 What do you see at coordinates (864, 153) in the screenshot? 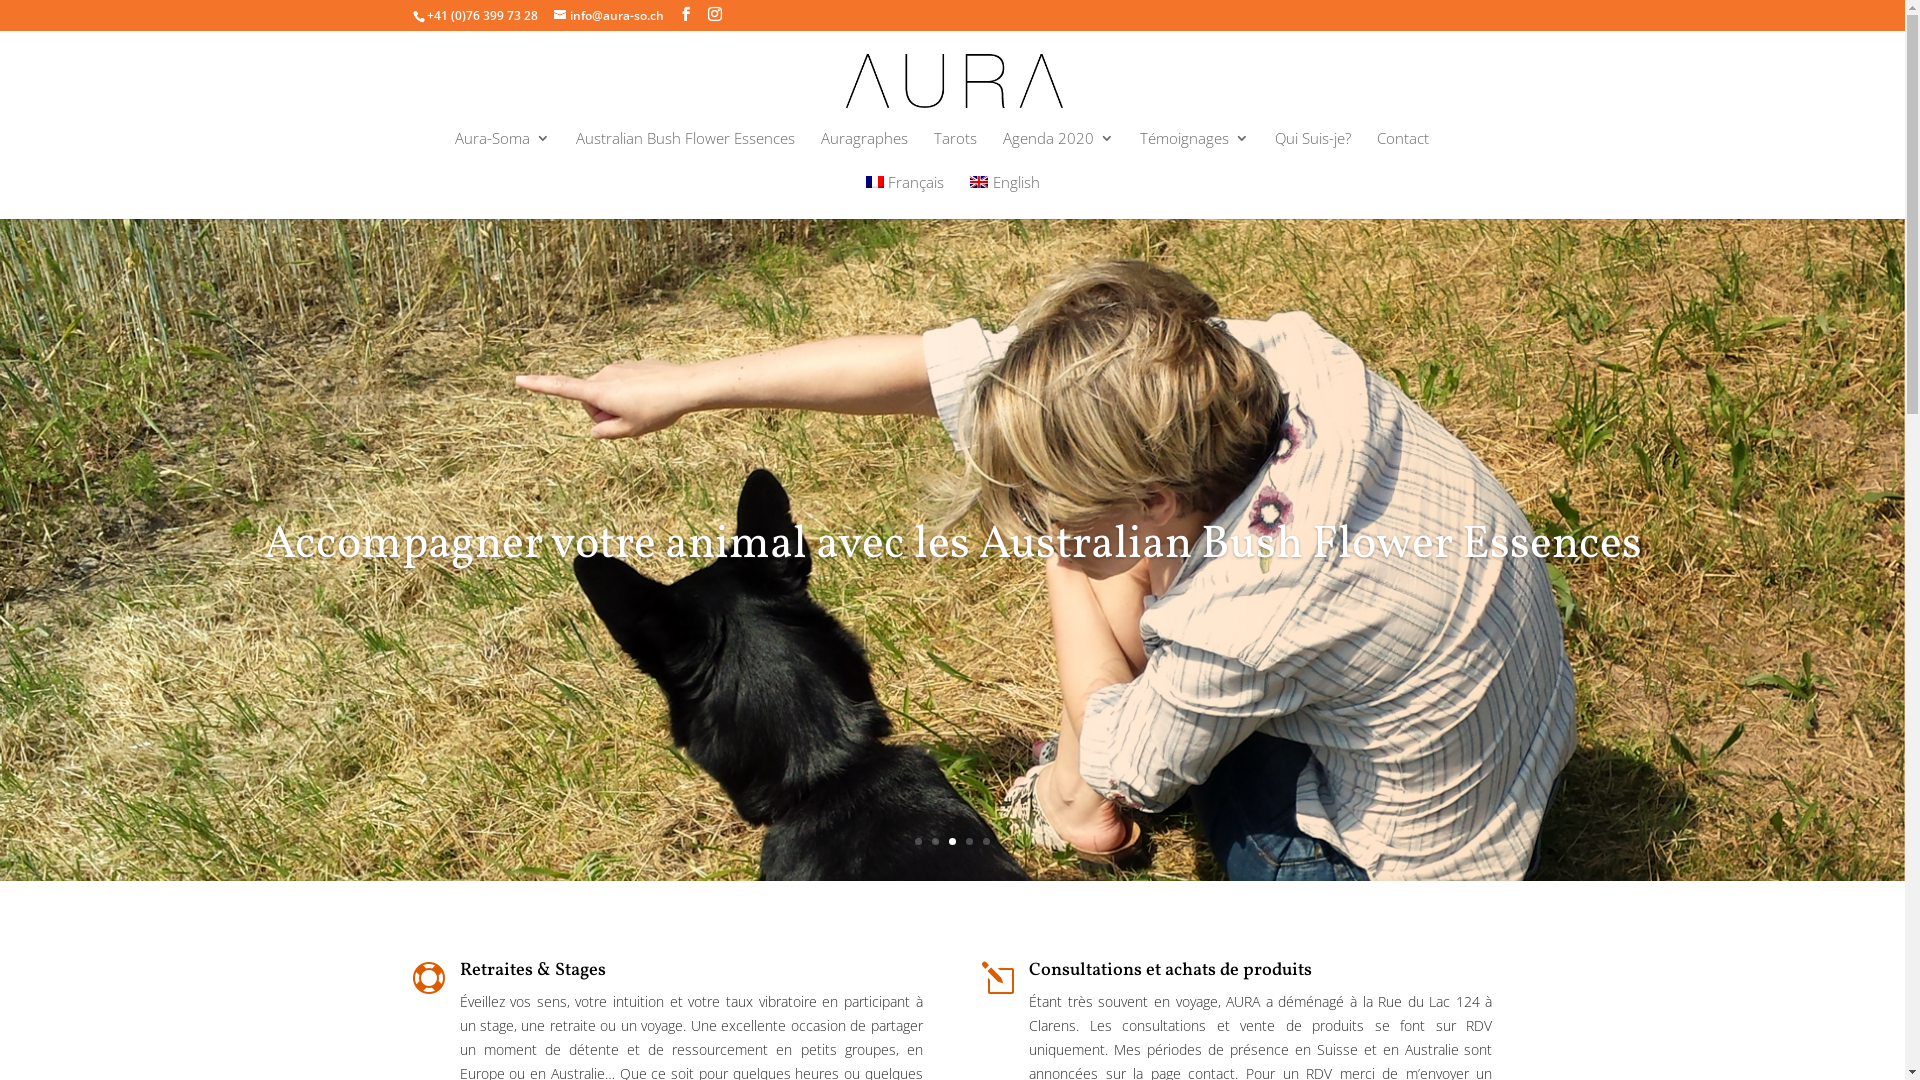
I see `Auragraphes` at bounding box center [864, 153].